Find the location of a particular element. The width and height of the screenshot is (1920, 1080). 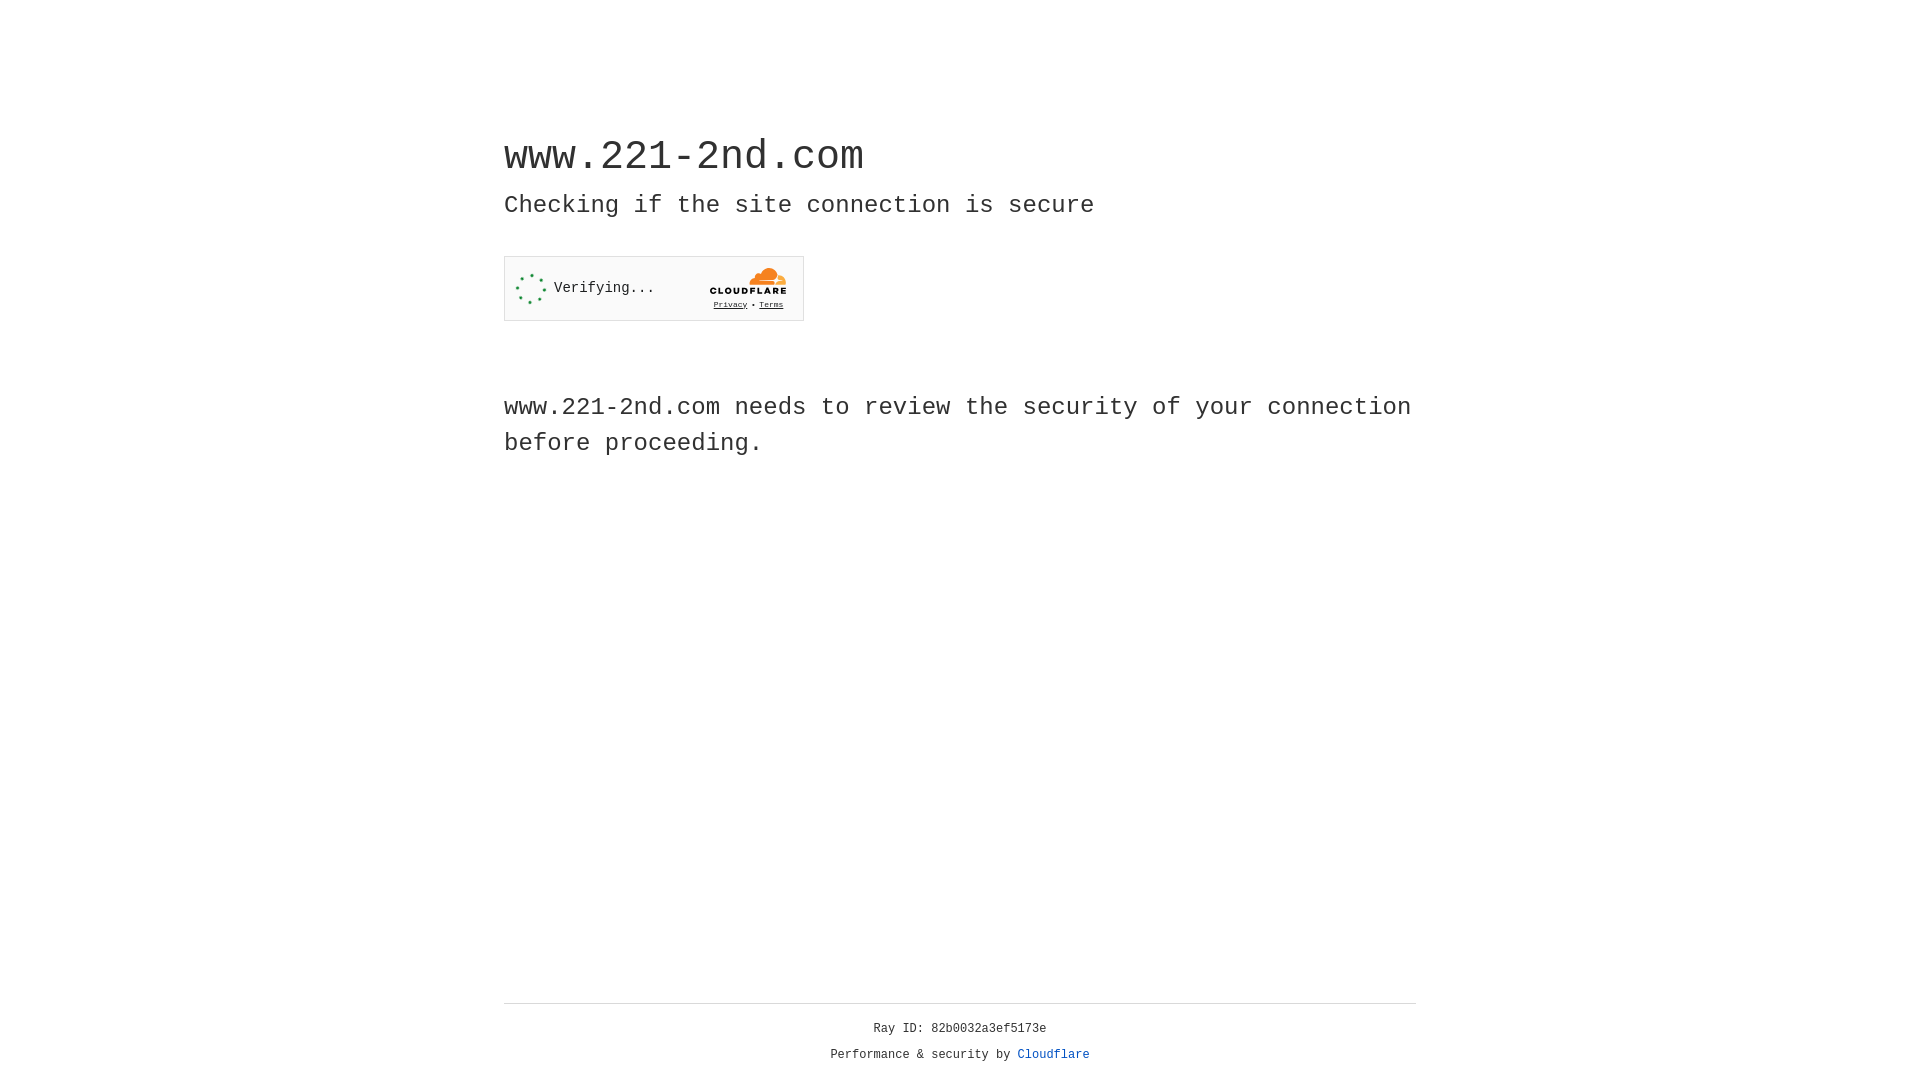

Cloudflare is located at coordinates (1054, 1055).